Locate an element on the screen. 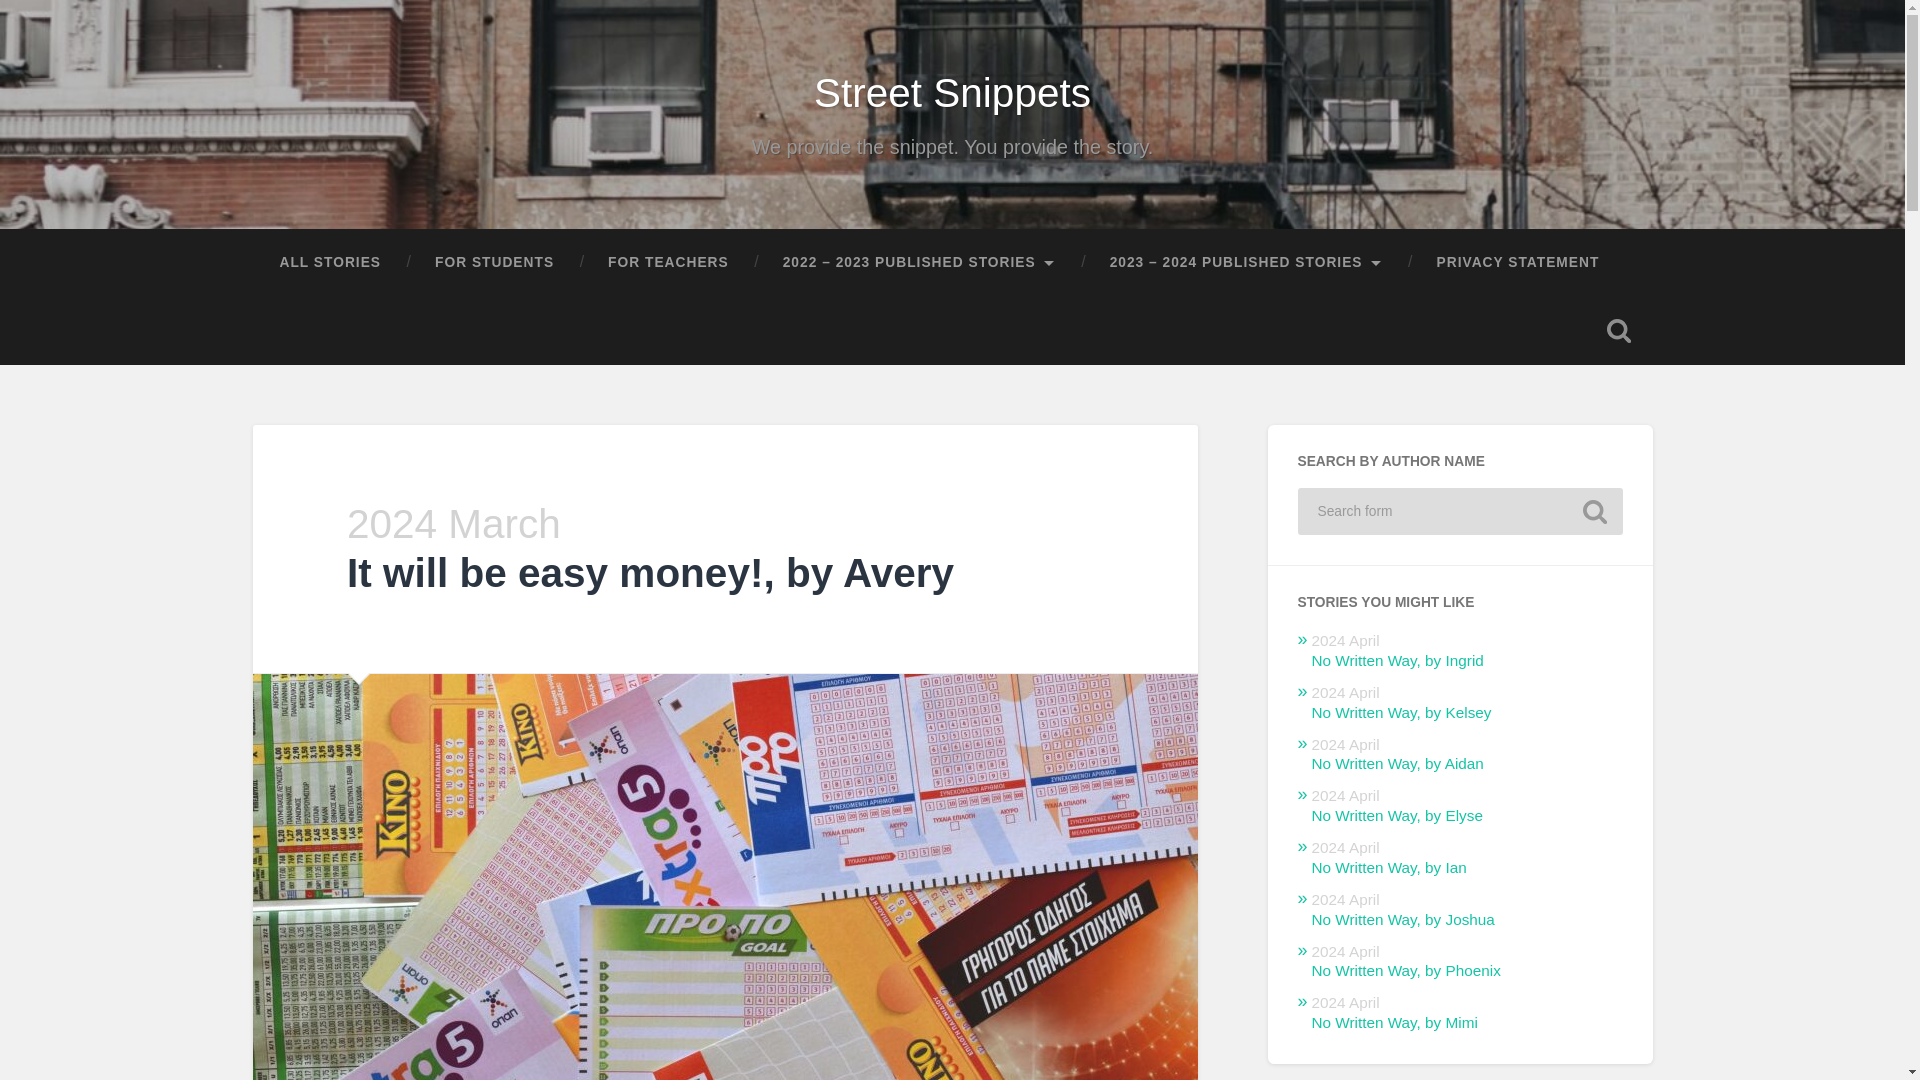  FOR TEACHERS is located at coordinates (668, 262).